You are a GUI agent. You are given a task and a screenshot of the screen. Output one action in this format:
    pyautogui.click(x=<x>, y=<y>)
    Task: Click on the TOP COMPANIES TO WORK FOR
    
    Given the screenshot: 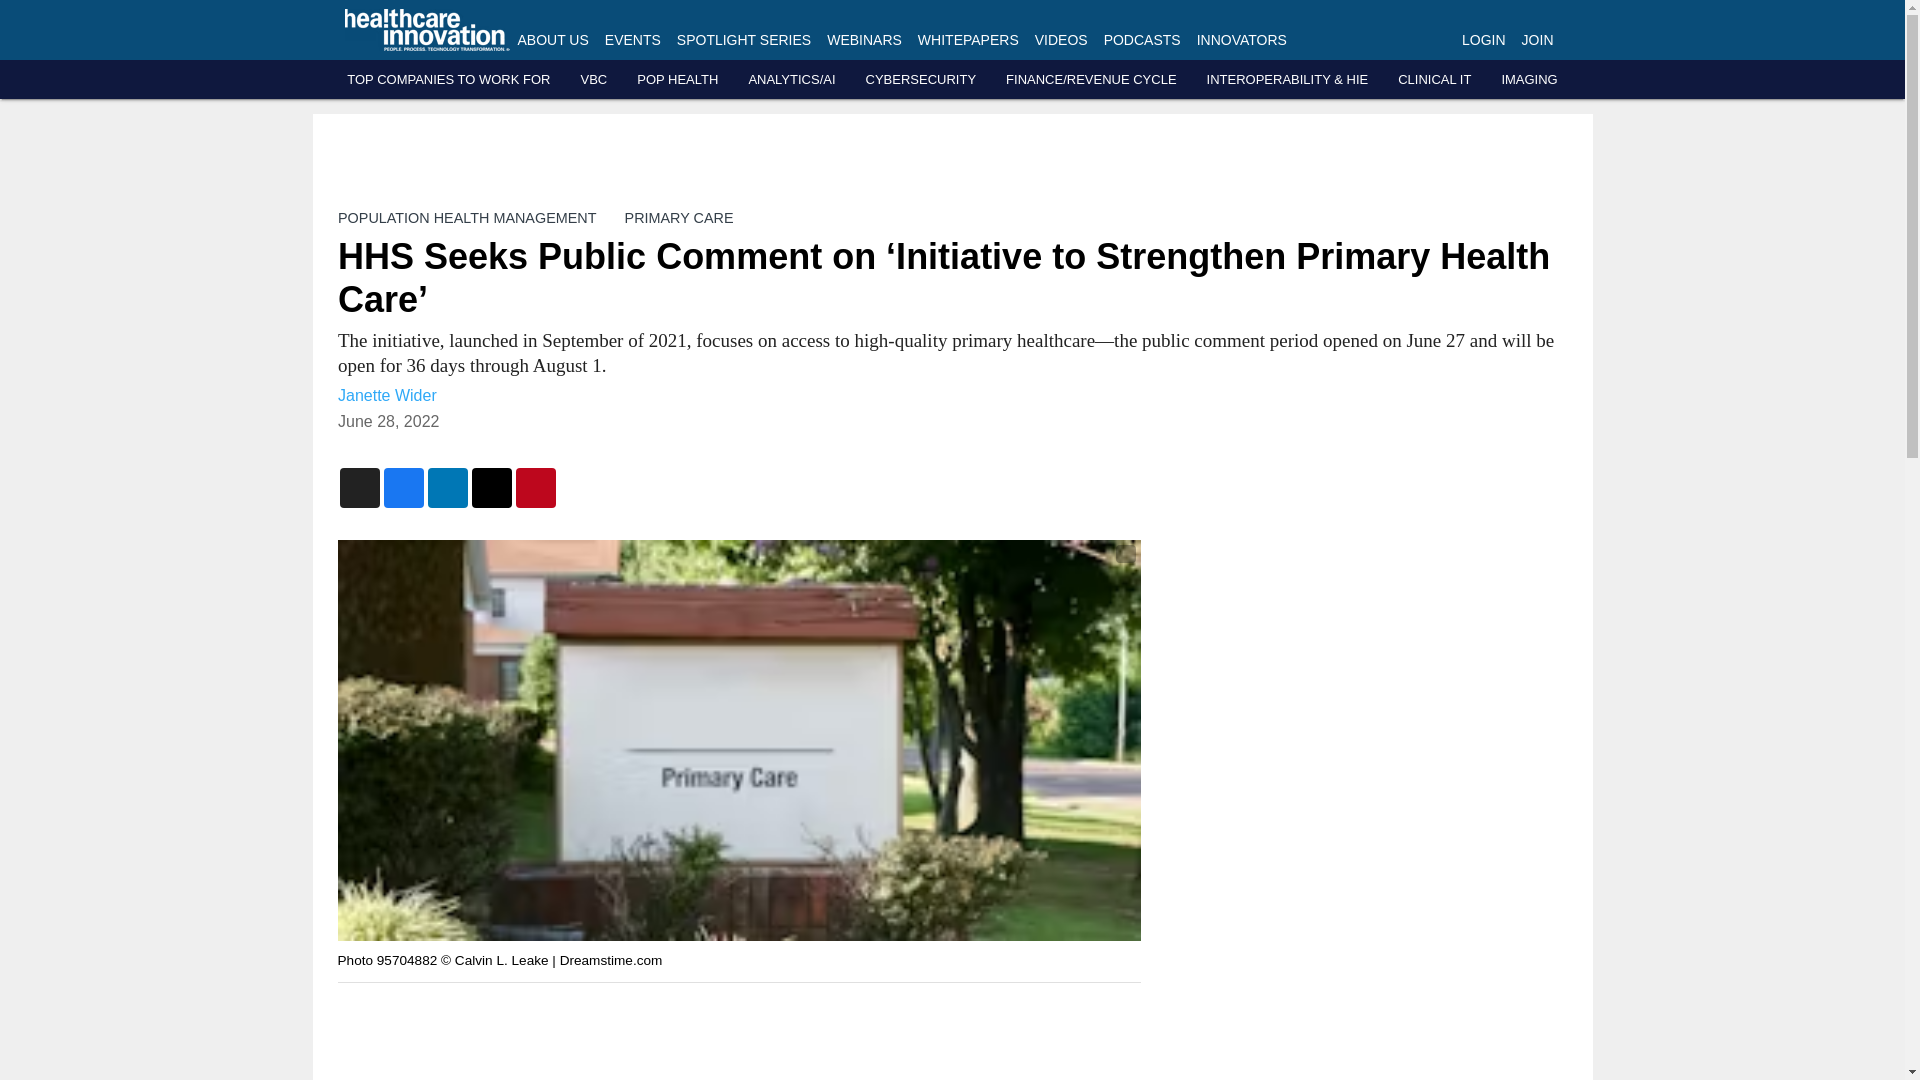 What is the action you would take?
    pyautogui.click(x=448, y=80)
    